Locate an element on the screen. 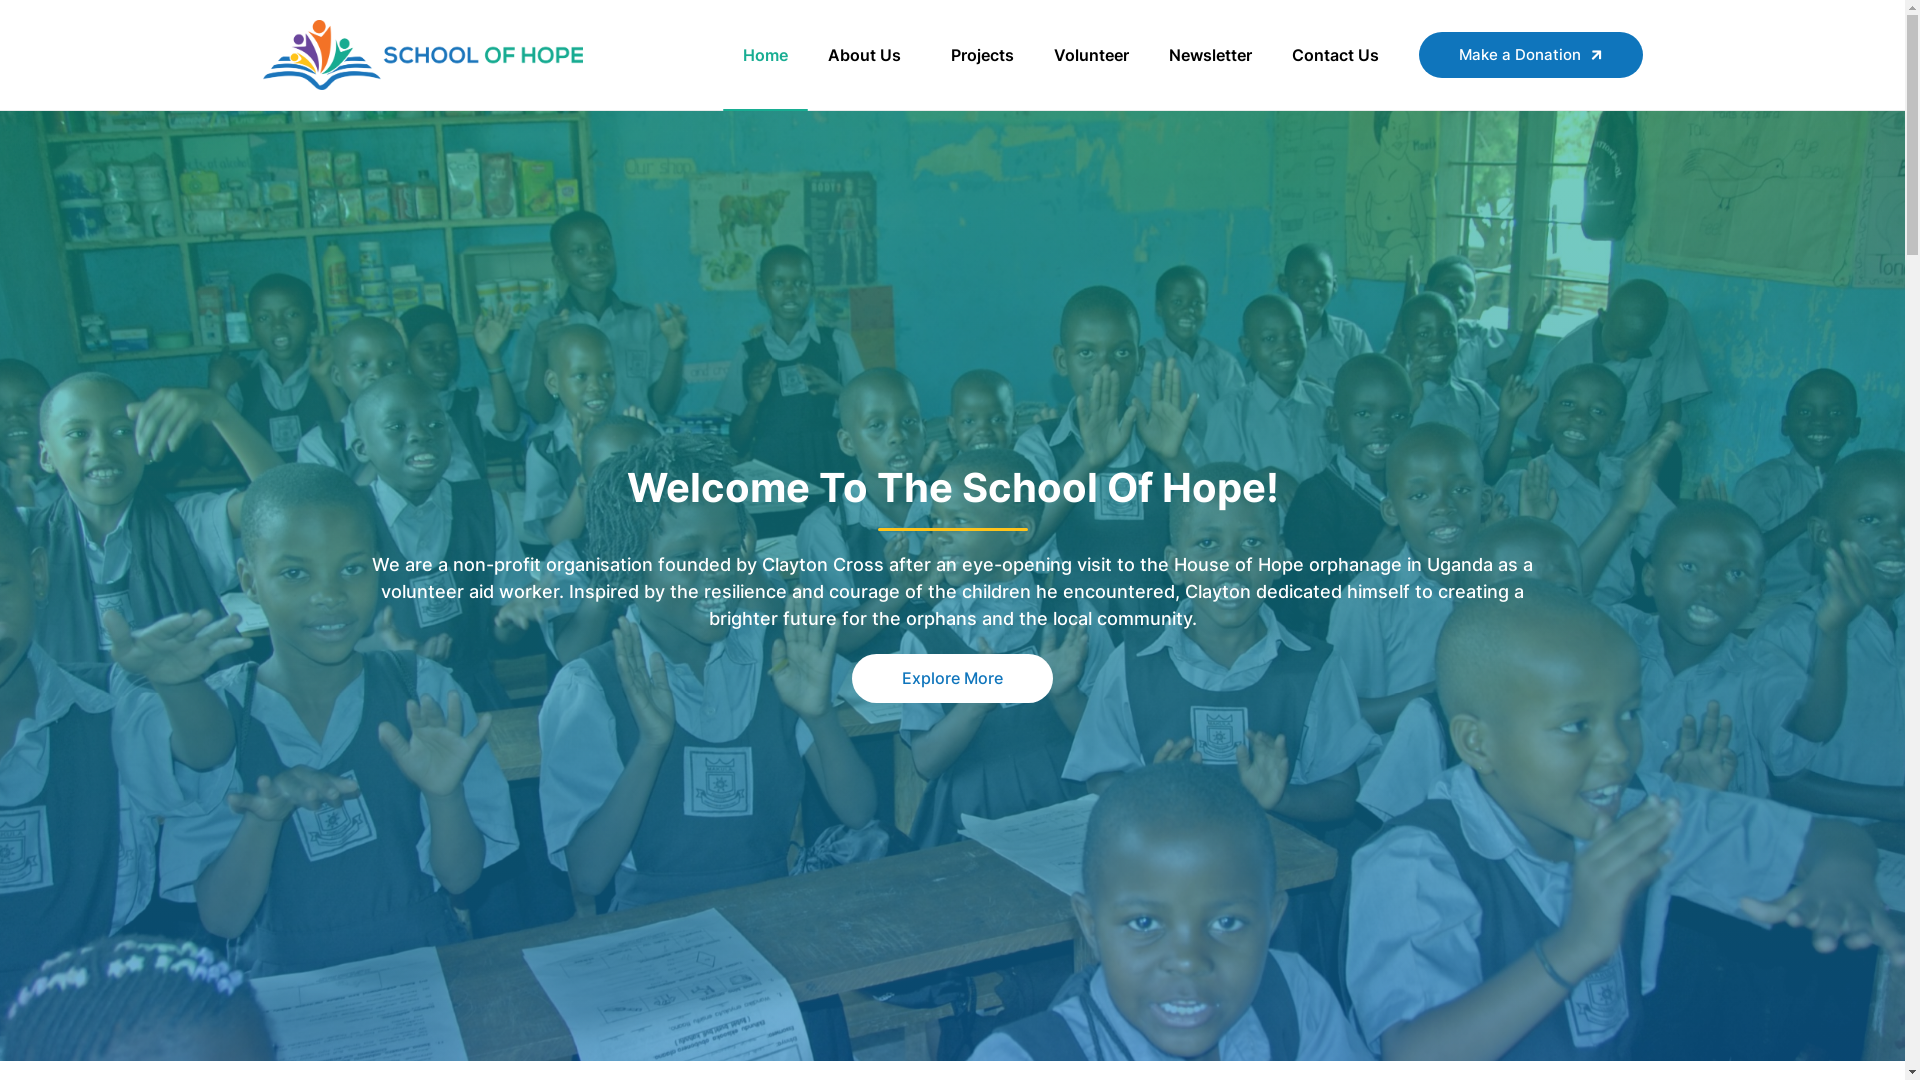 This screenshot has width=1920, height=1080. Projects is located at coordinates (982, 54).